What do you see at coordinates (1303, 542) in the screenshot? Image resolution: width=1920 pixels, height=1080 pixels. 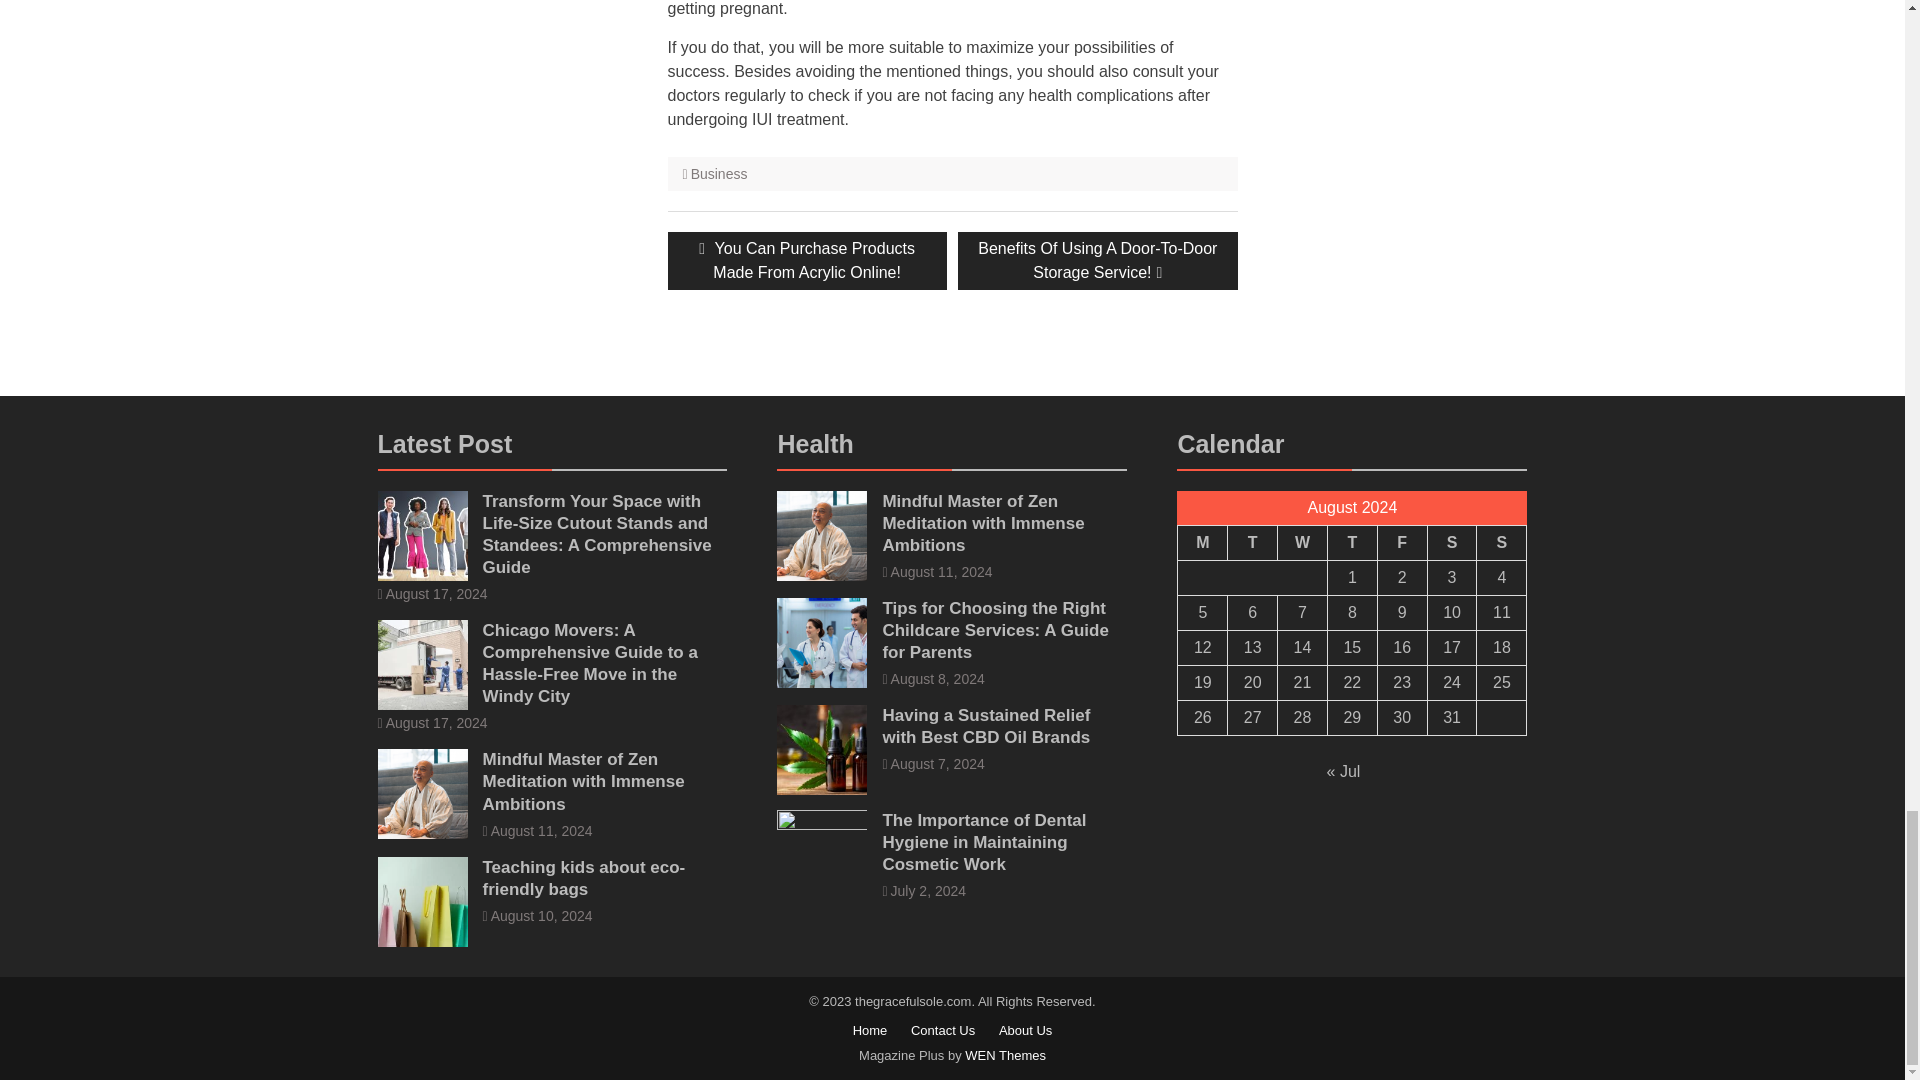 I see `Friday` at bounding box center [1303, 542].